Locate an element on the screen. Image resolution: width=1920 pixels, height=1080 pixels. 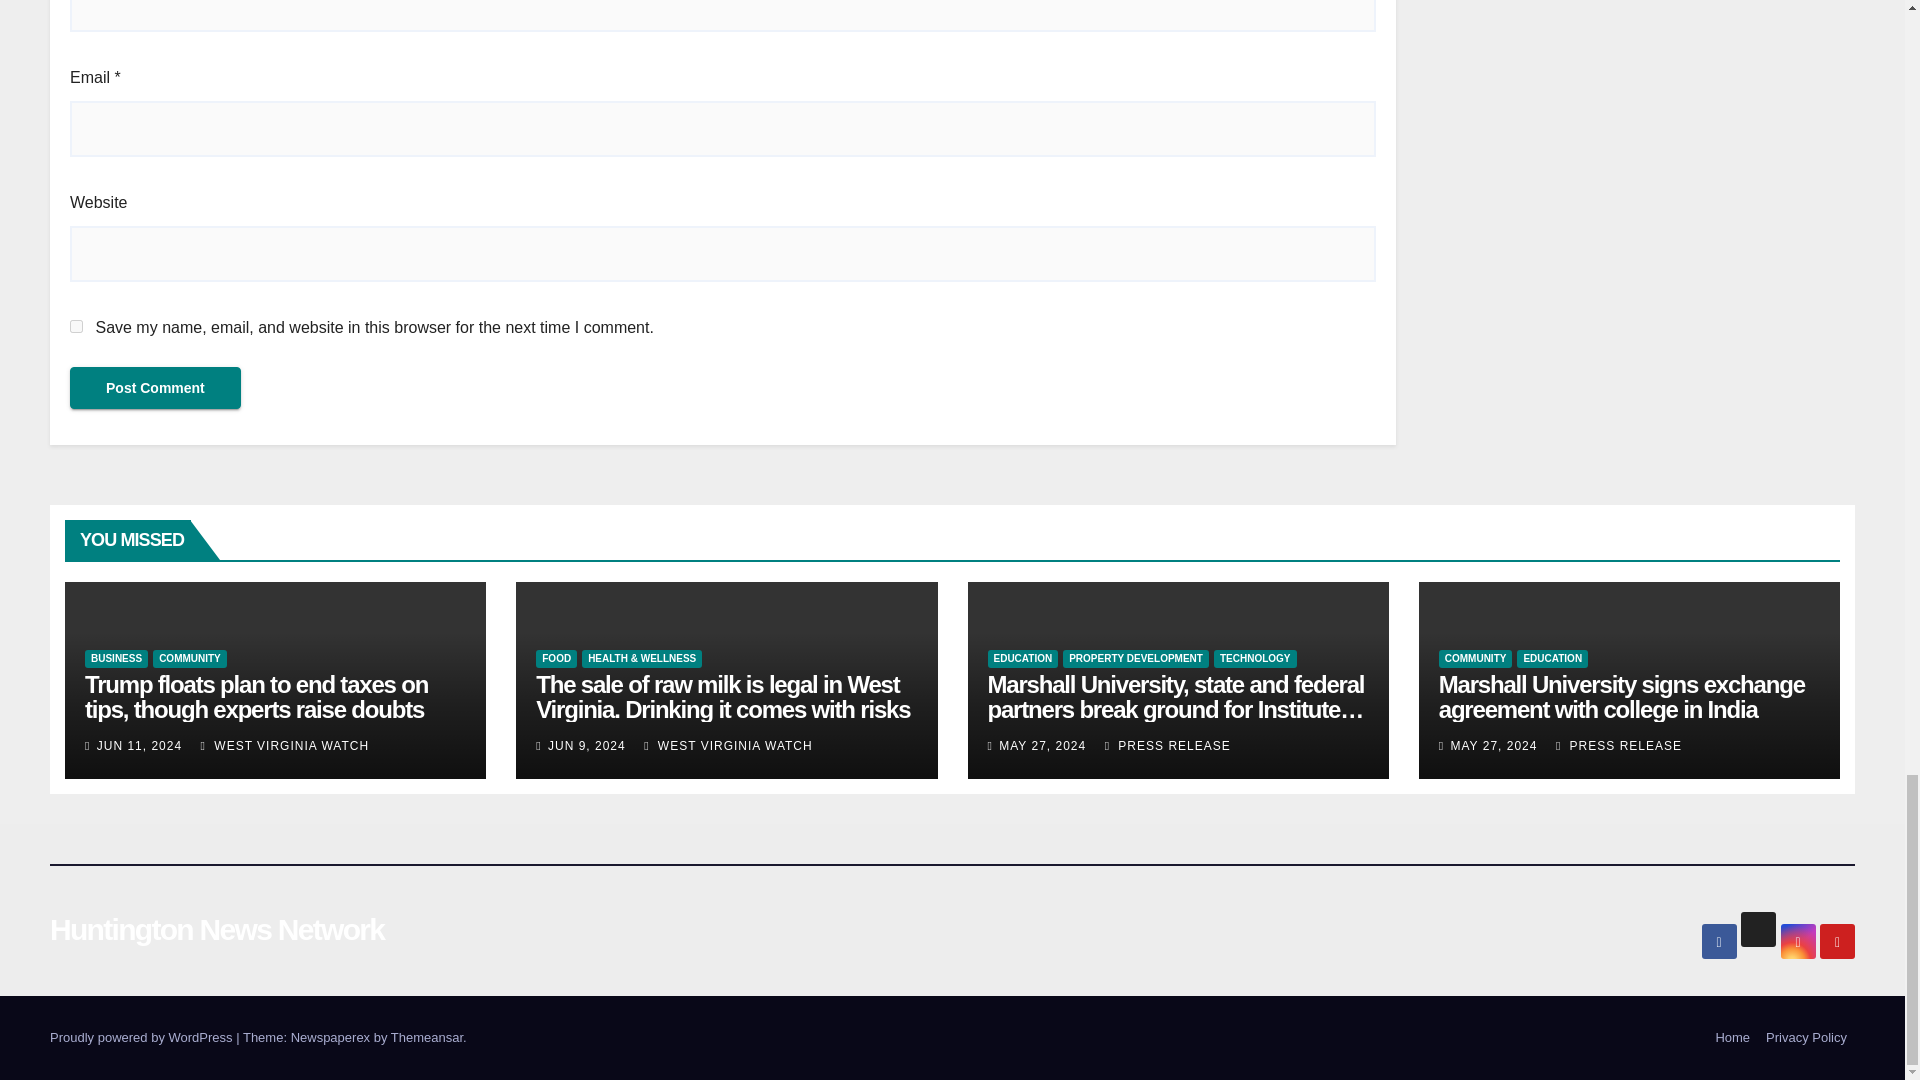
Home is located at coordinates (1732, 1038).